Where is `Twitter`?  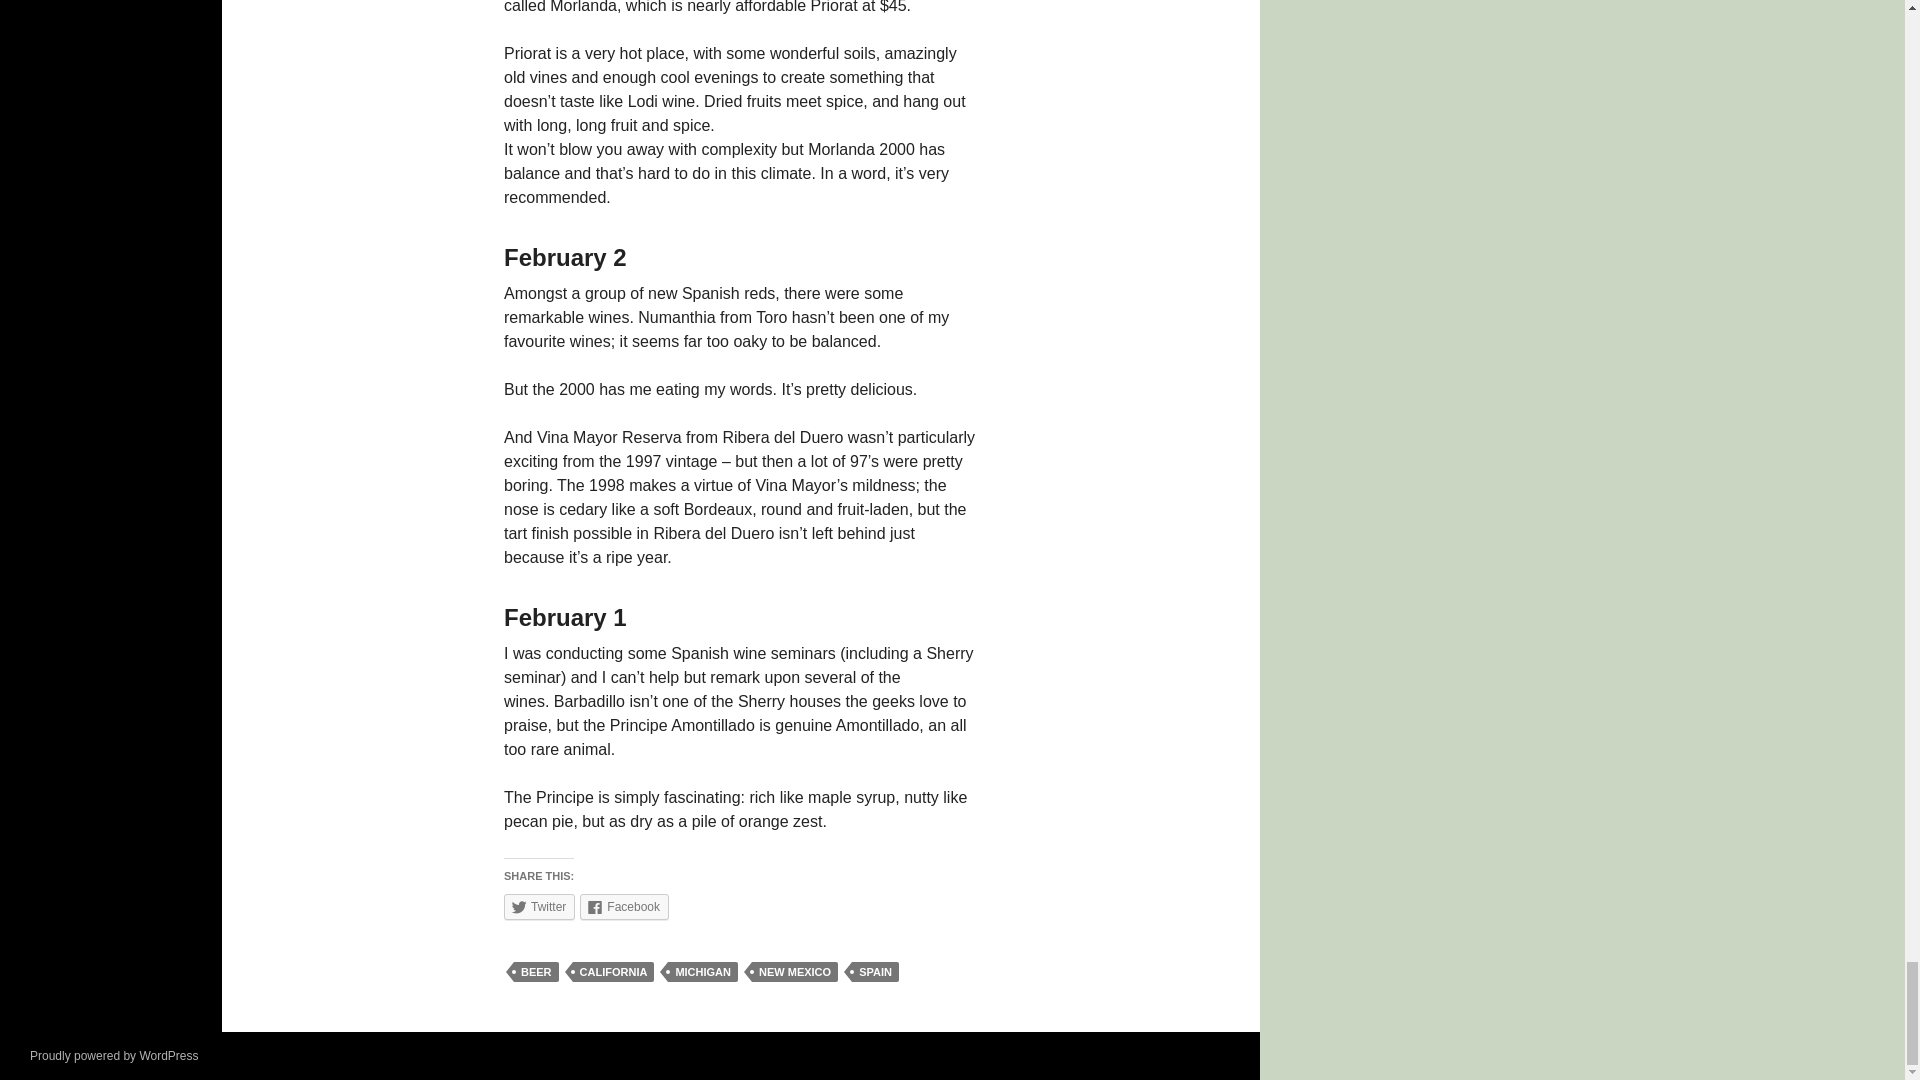 Twitter is located at coordinates (538, 907).